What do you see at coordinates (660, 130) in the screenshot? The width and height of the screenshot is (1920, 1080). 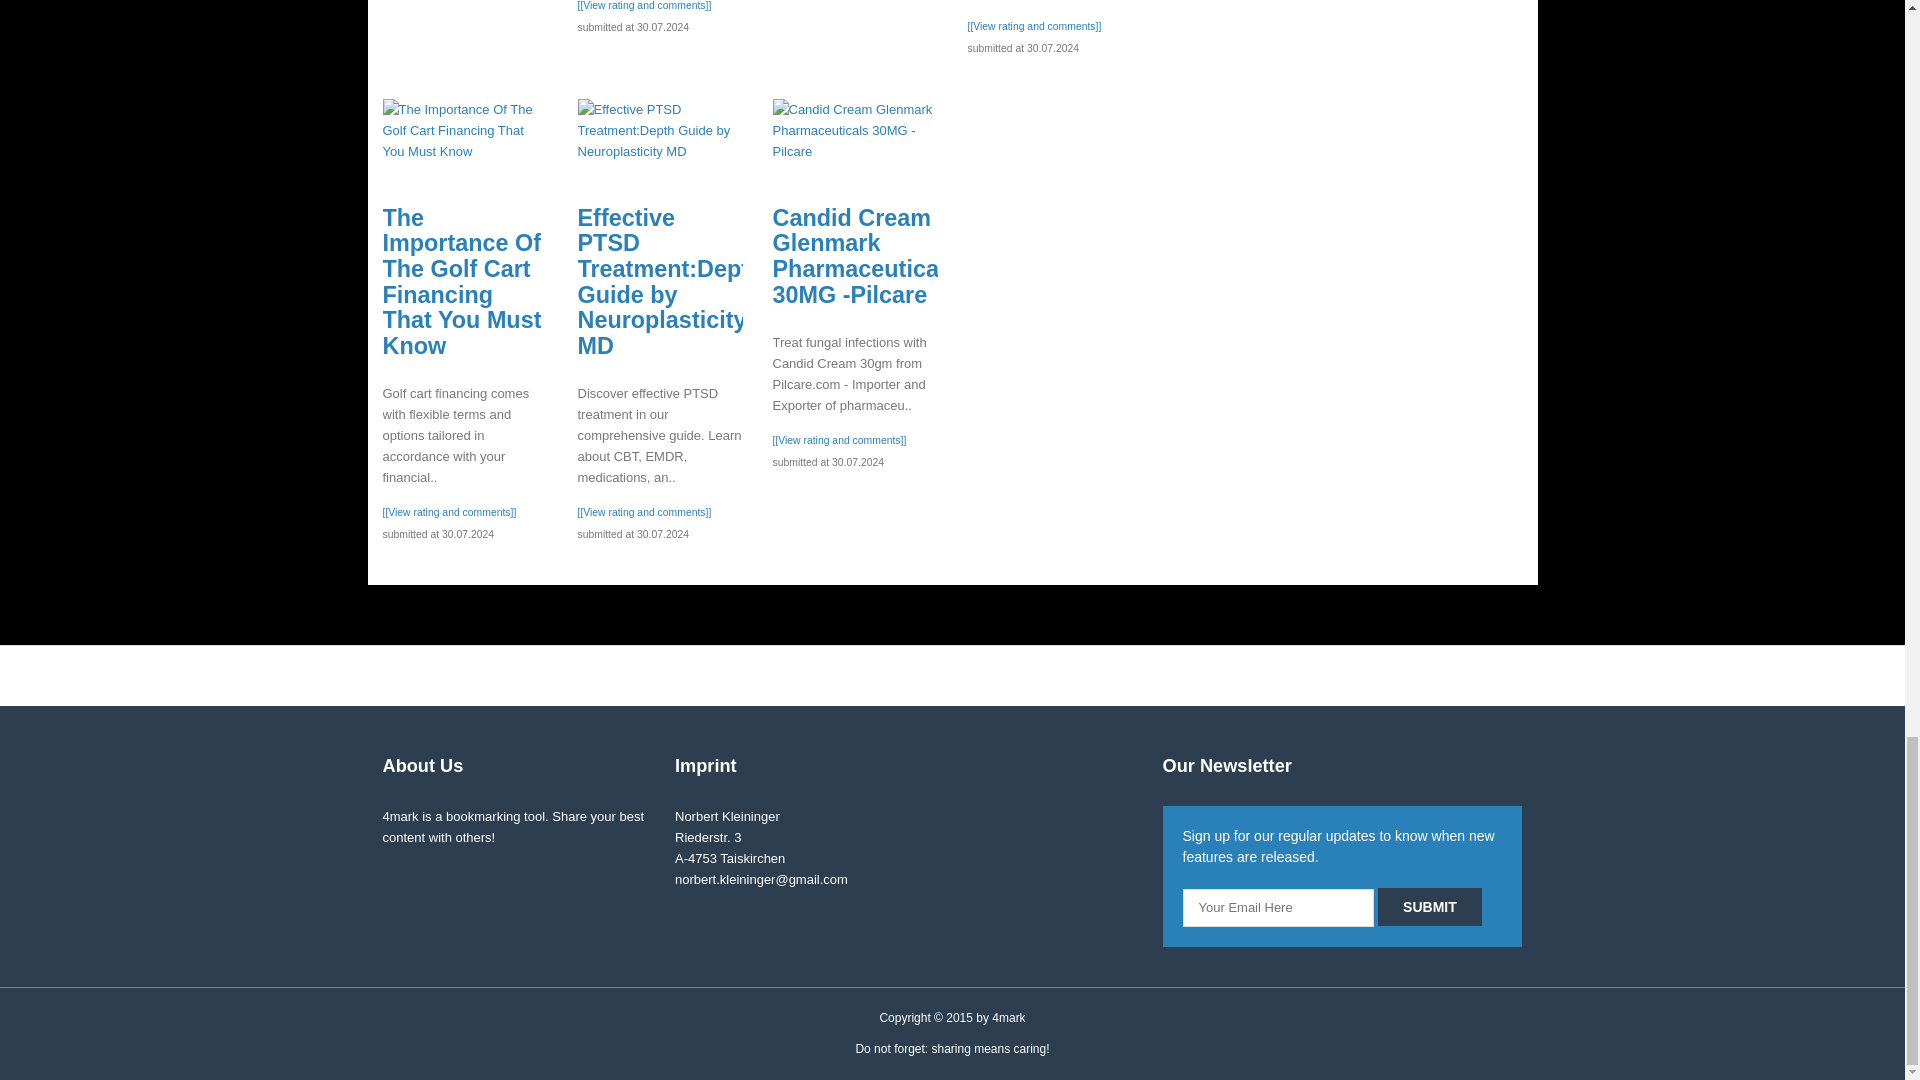 I see `Effective PTSD Treatment:Depth Guide by Neuroplasticity MD` at bounding box center [660, 130].